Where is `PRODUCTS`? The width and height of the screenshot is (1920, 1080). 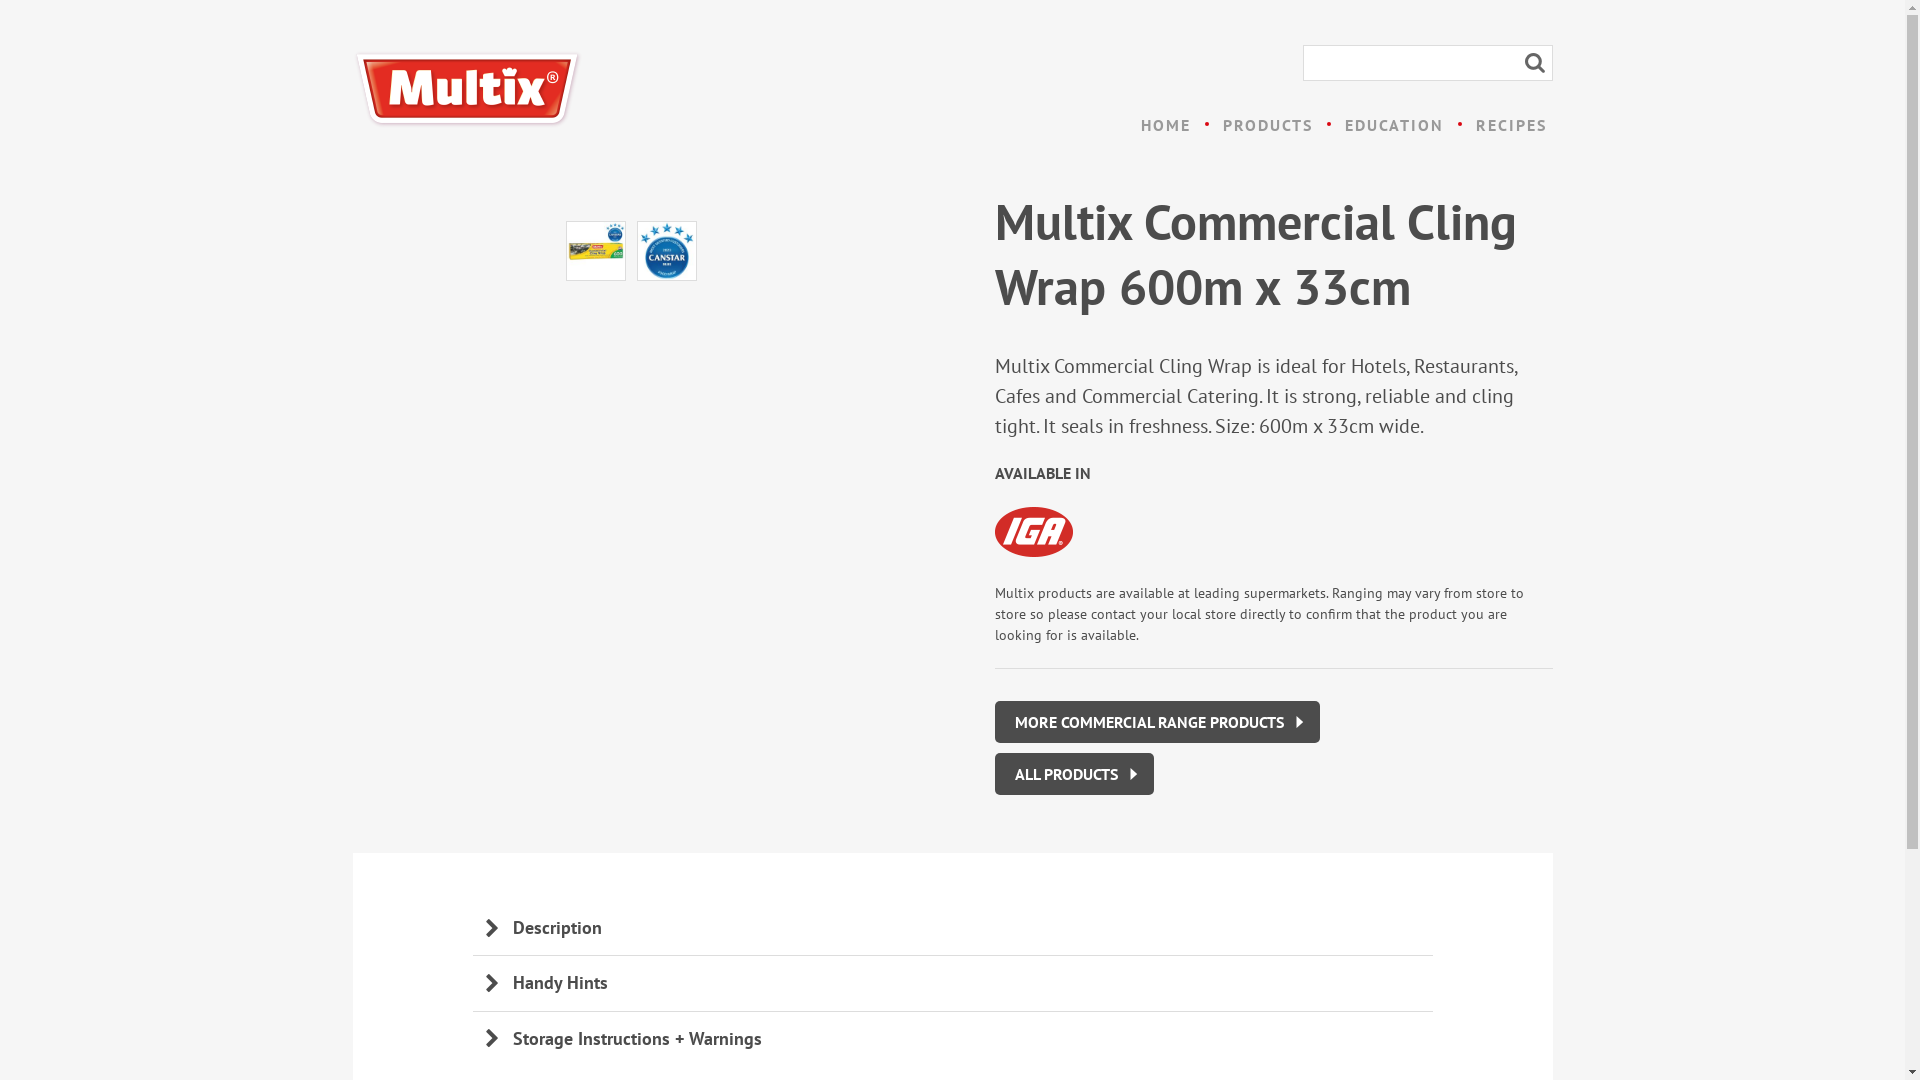 PRODUCTS is located at coordinates (1267, 125).